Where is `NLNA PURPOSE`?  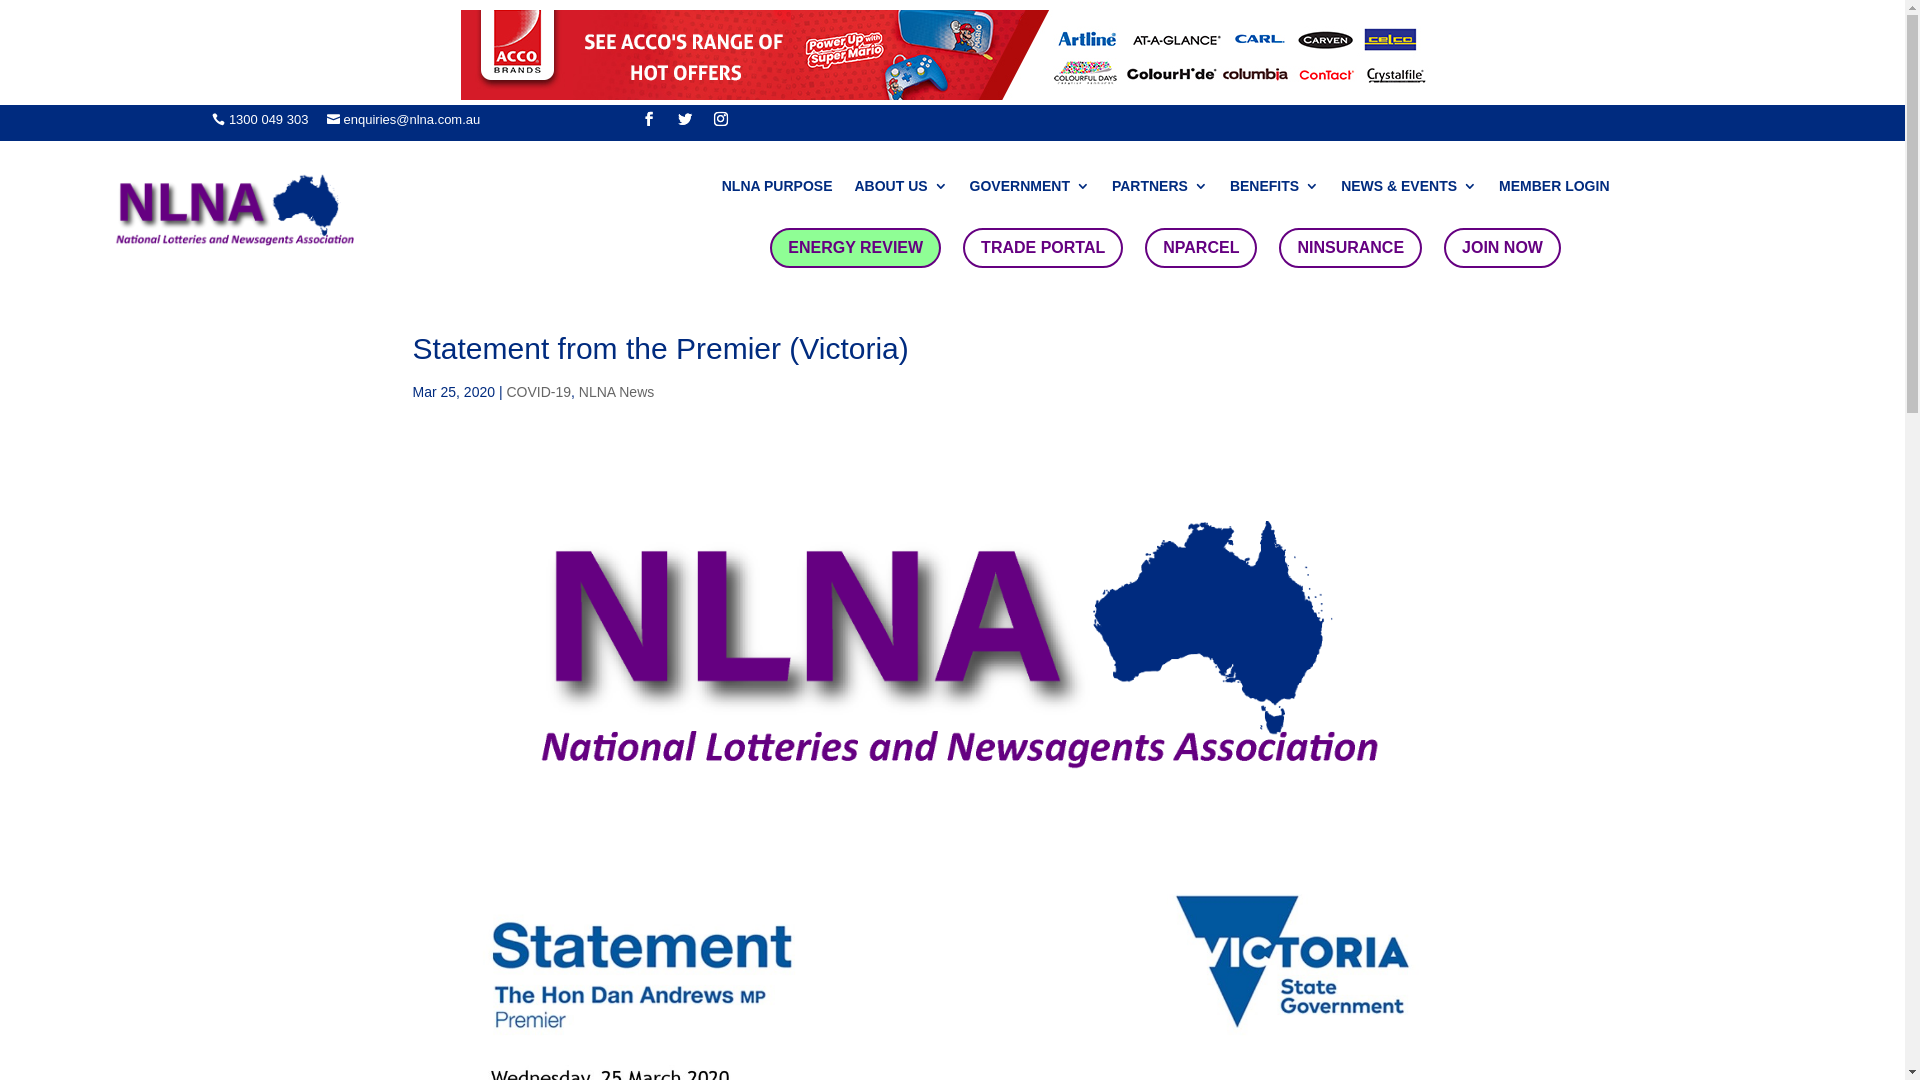 NLNA PURPOSE is located at coordinates (778, 190).